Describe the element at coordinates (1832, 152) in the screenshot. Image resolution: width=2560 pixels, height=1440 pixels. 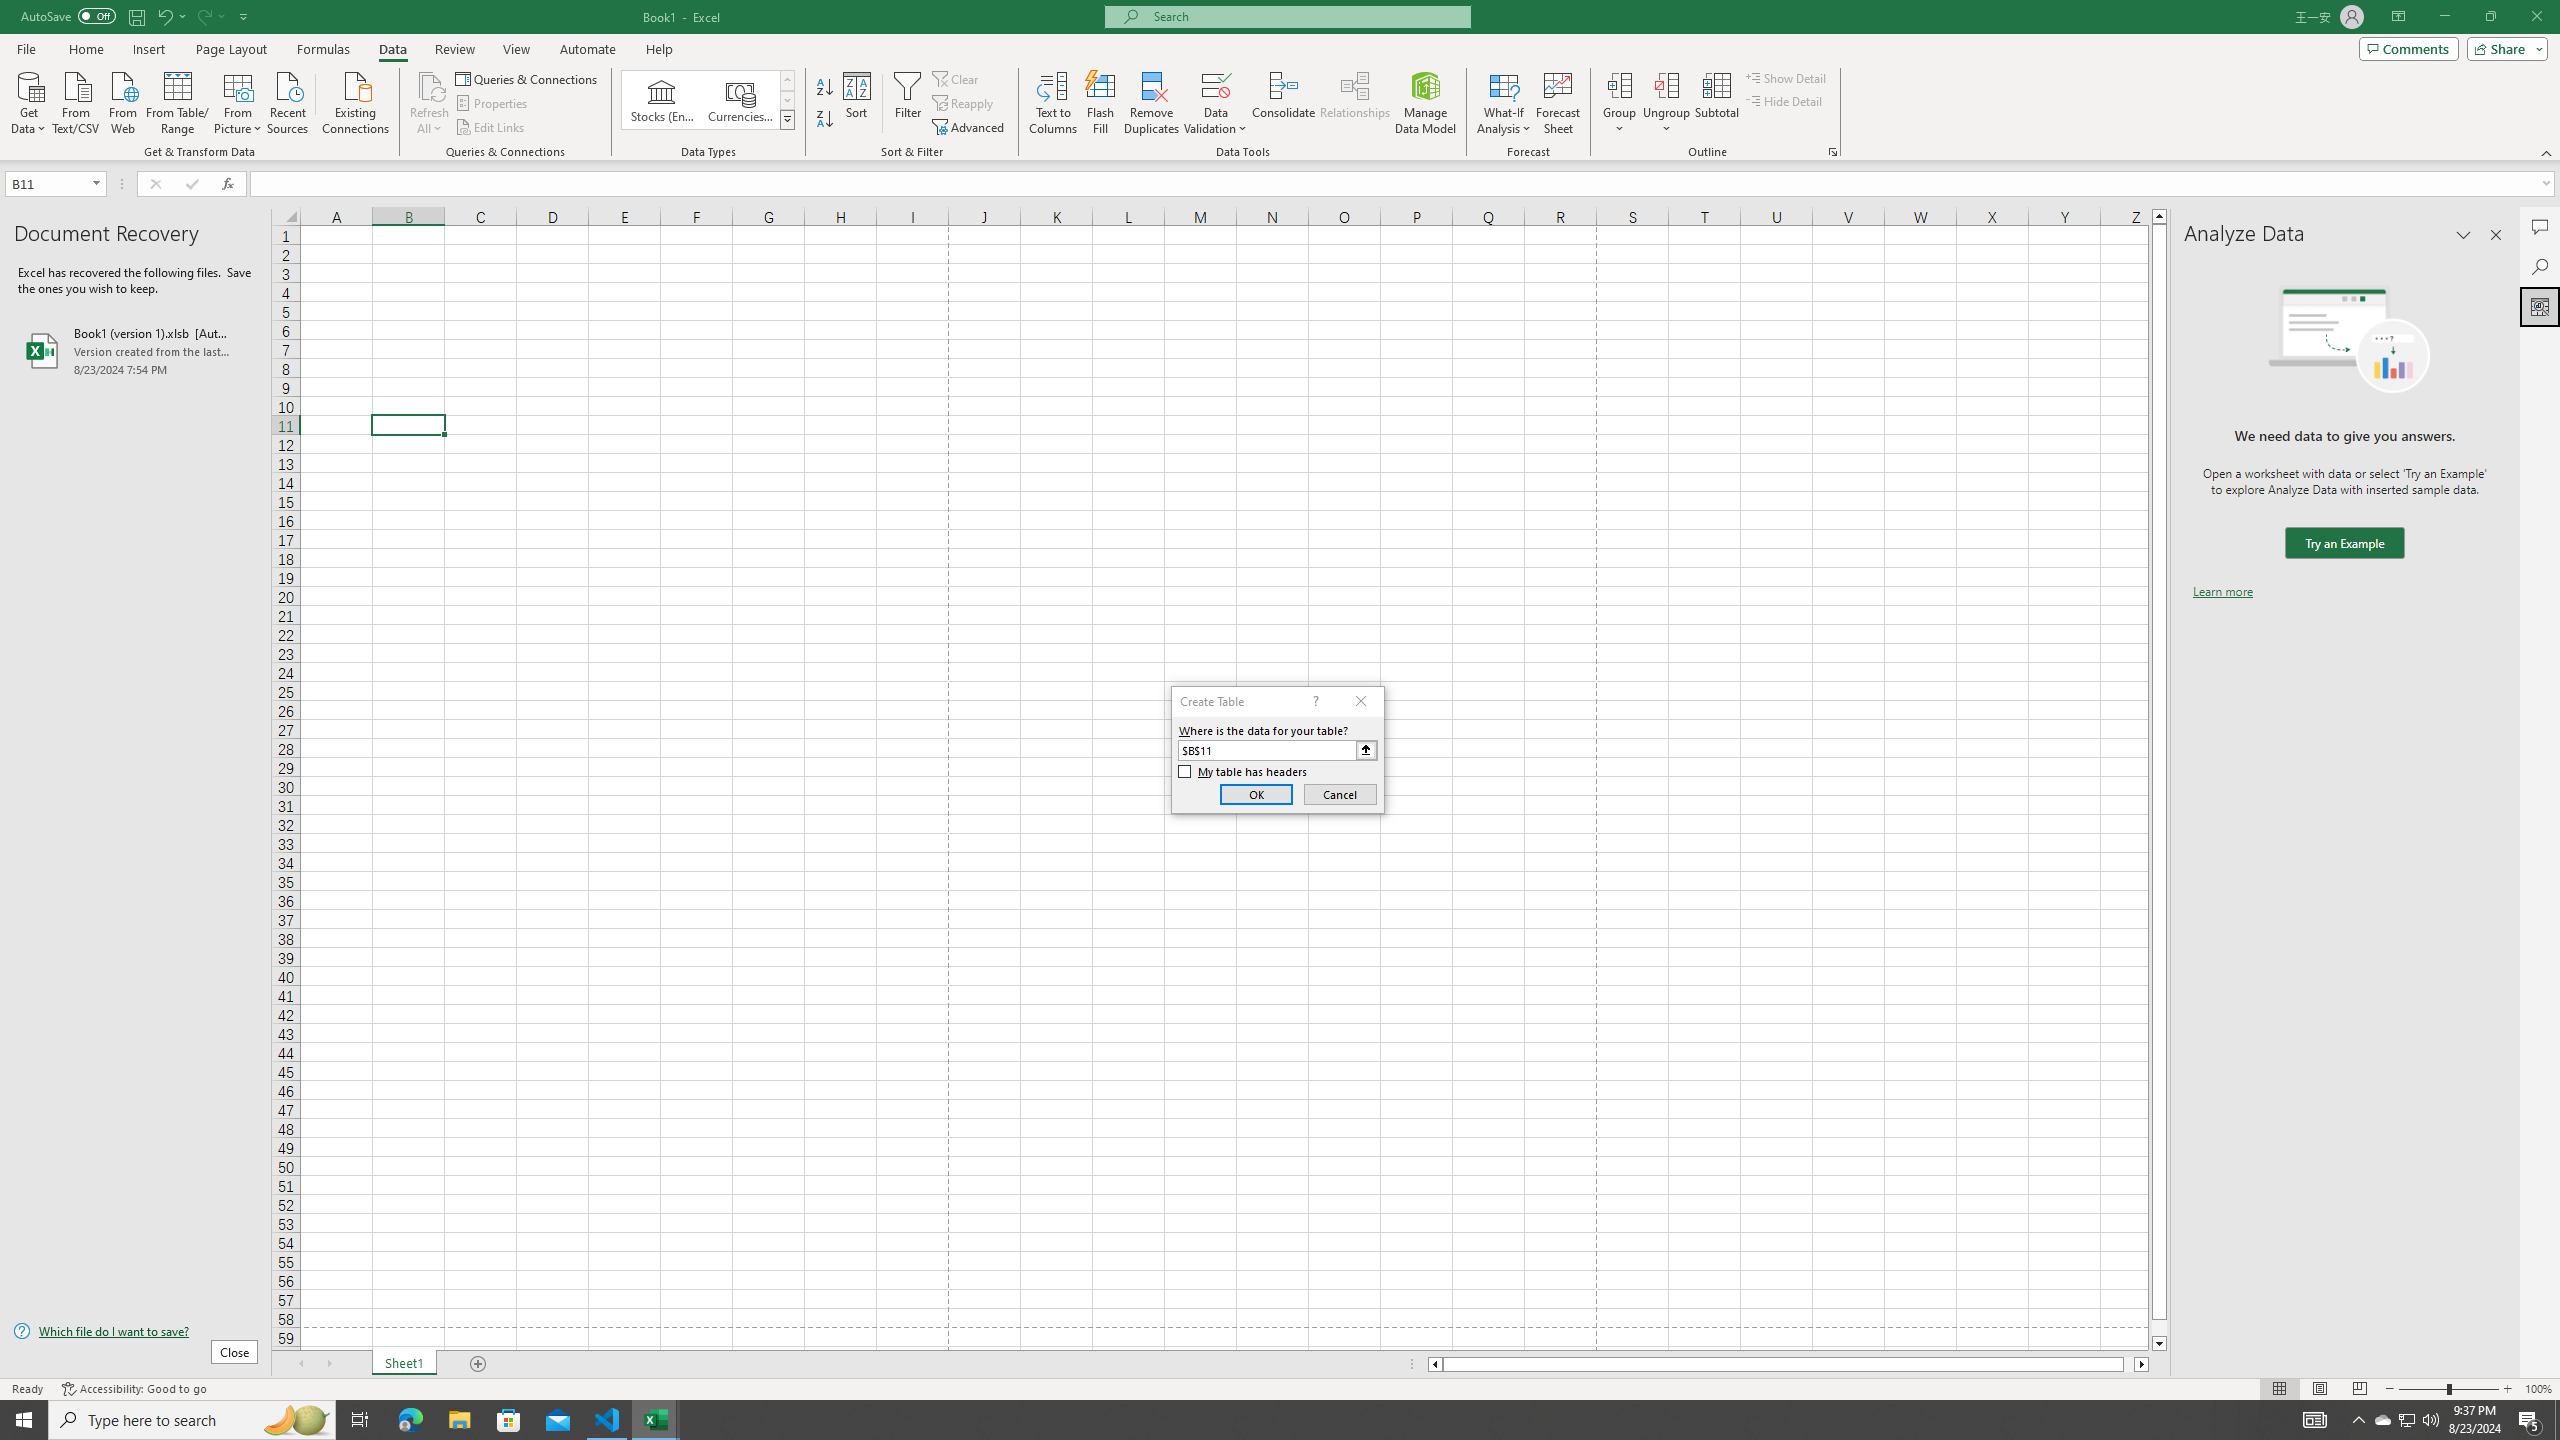
I see `Group and Outline Settings` at that location.